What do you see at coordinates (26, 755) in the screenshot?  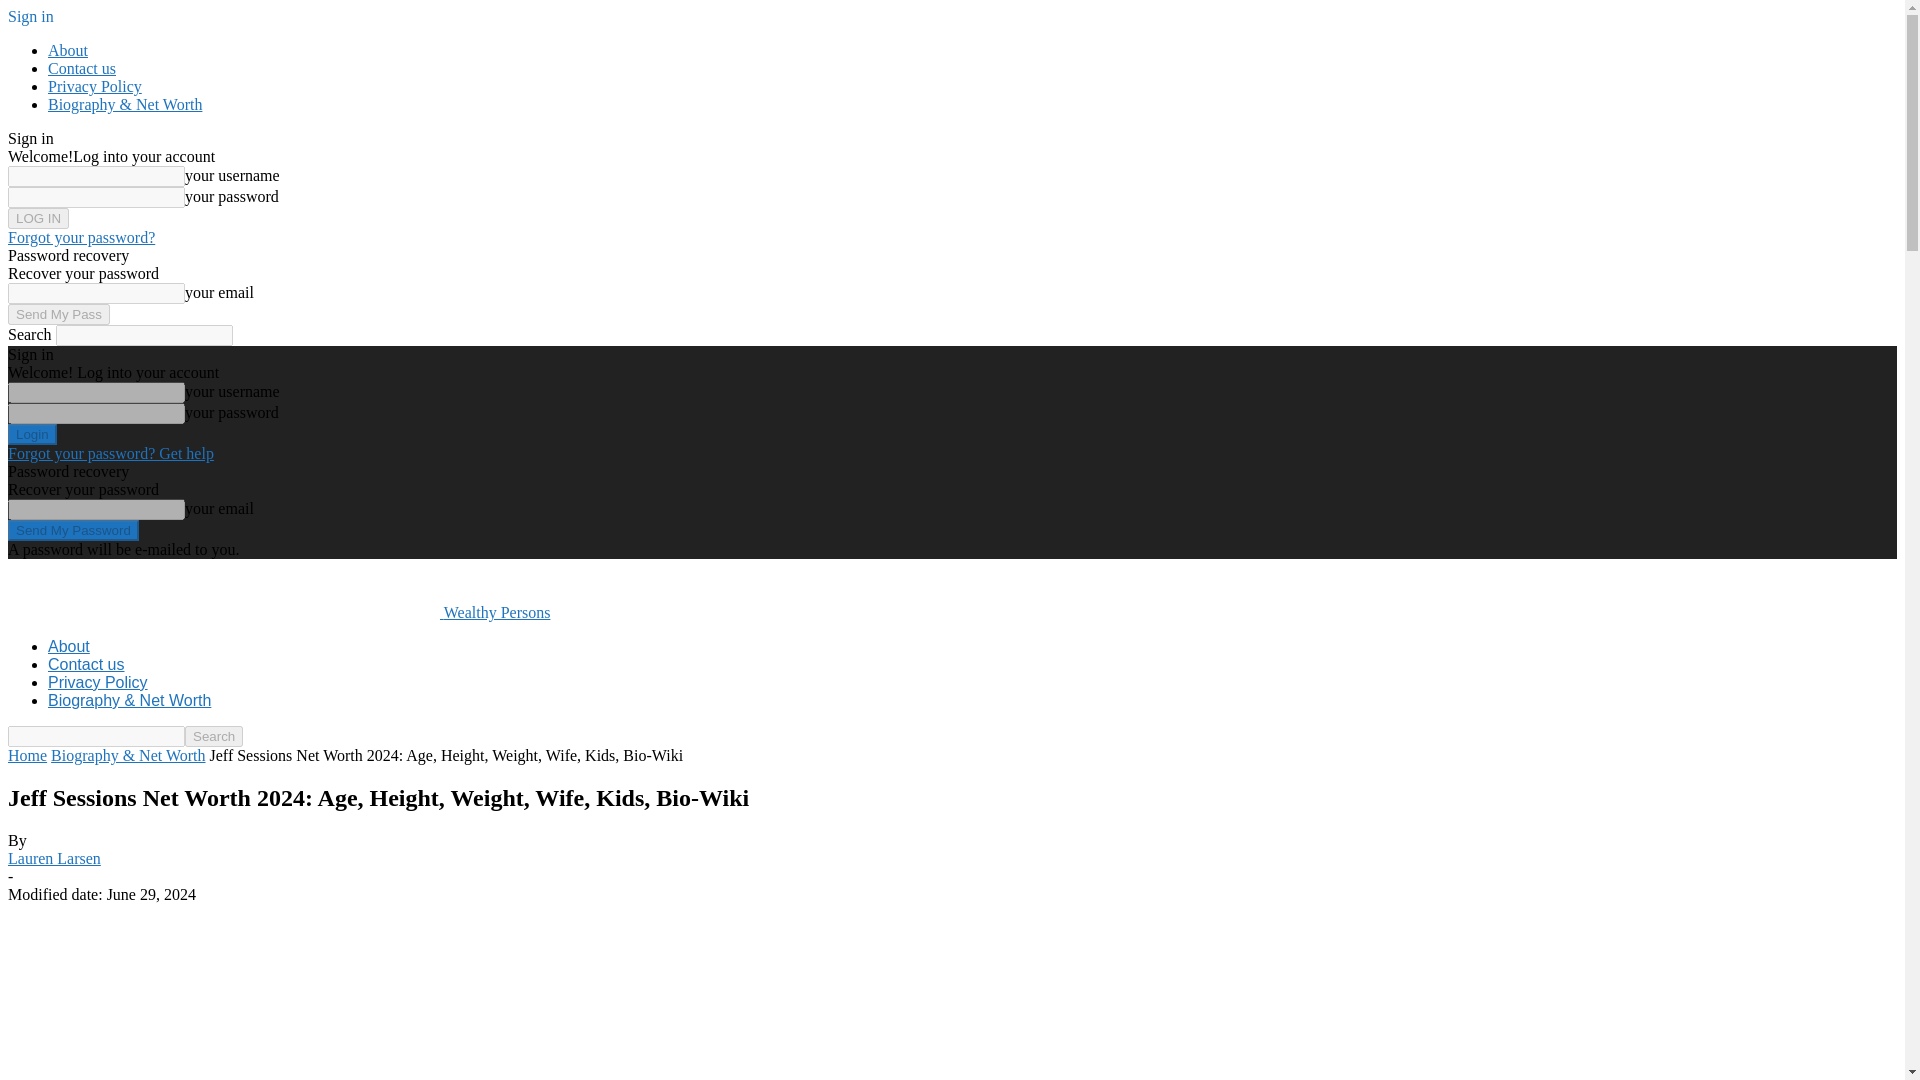 I see `Home` at bounding box center [26, 755].